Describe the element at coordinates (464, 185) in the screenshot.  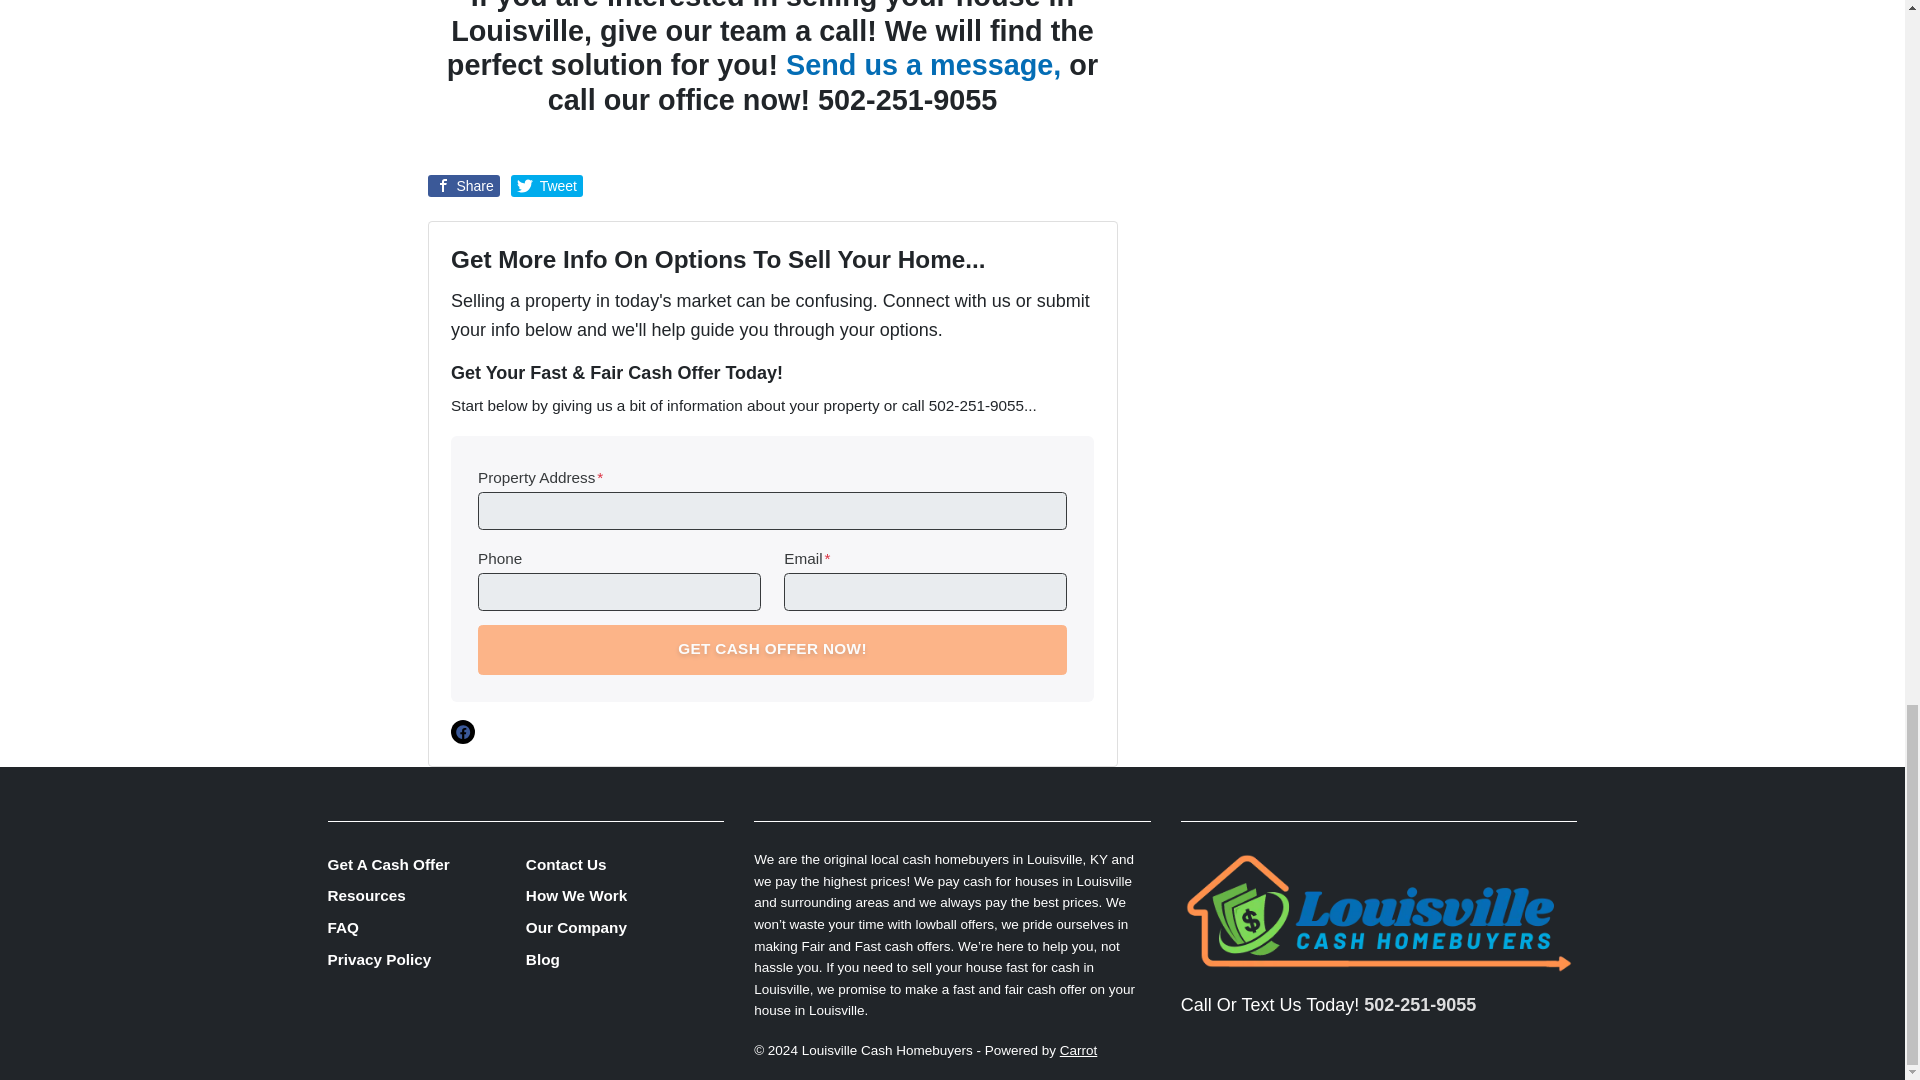
I see `Share` at that location.